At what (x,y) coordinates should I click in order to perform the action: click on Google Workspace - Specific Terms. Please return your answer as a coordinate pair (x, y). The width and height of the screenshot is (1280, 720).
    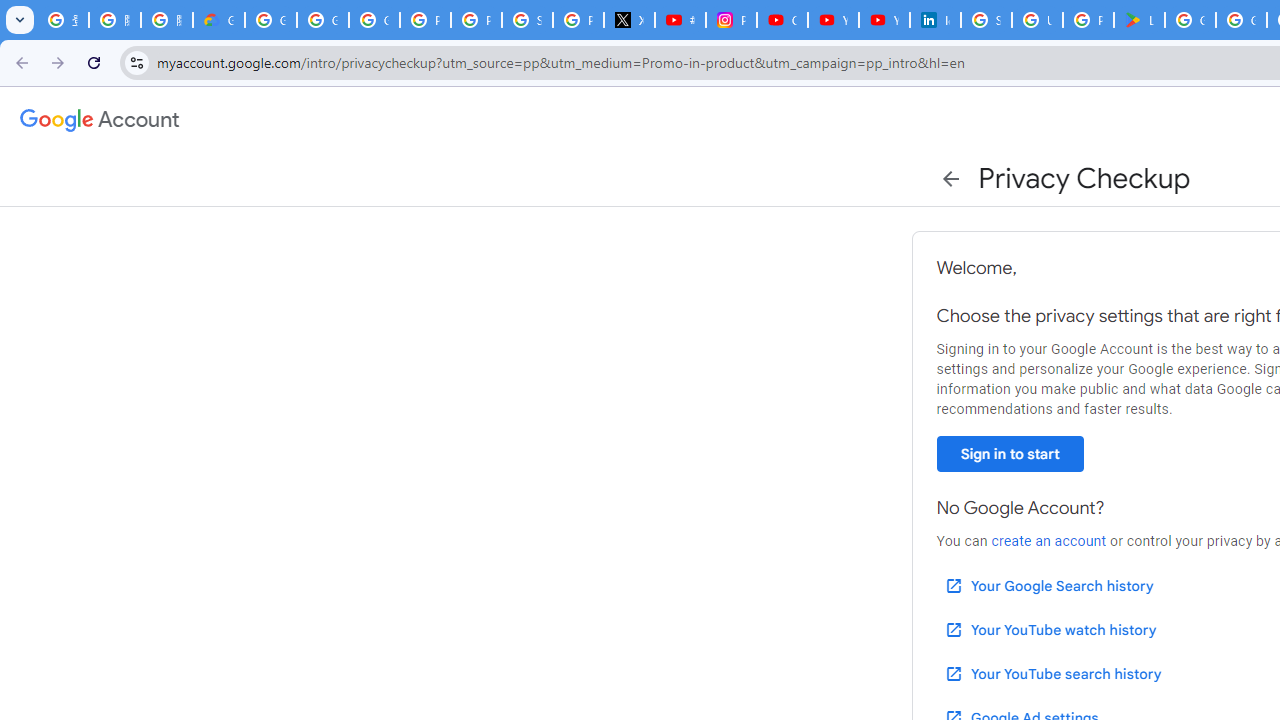
    Looking at the image, I should click on (1242, 20).